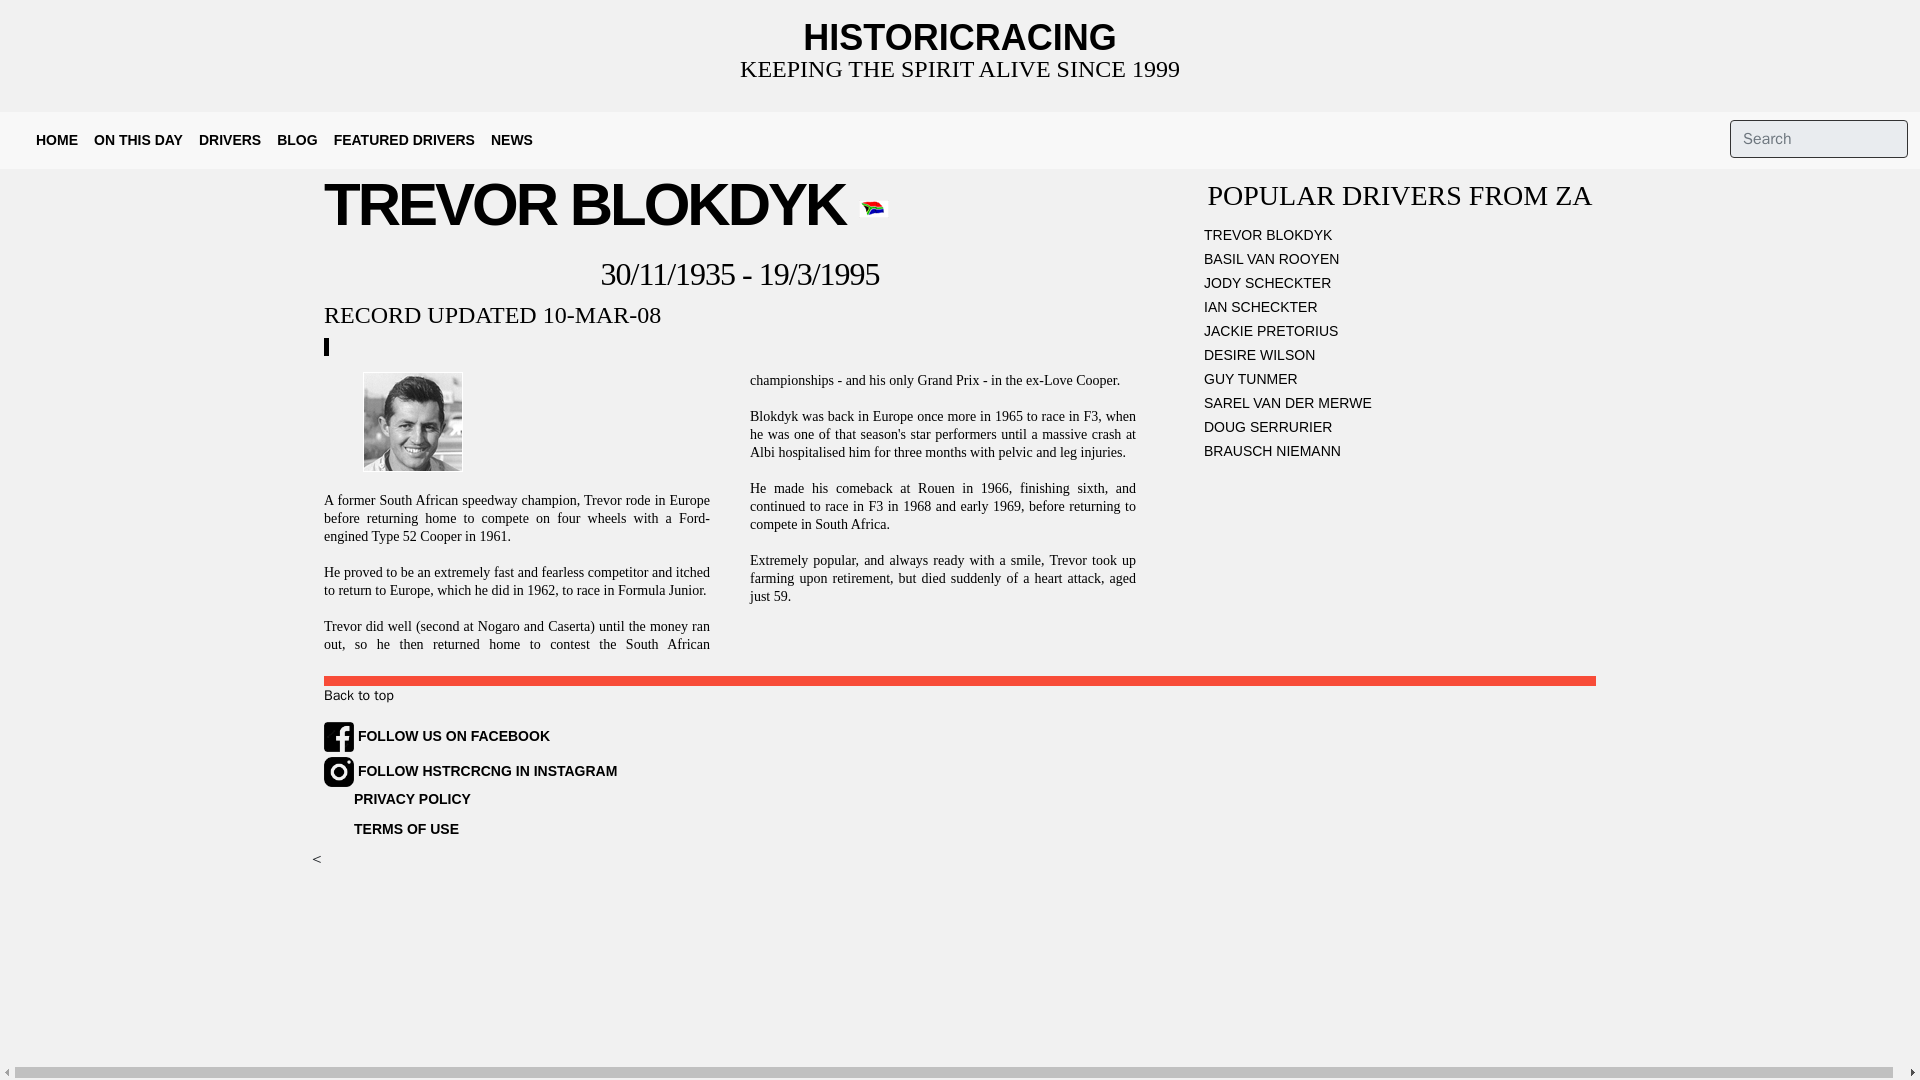  I want to click on KEEPING THE SPIRIT ALIVE SINCE 1999, so click(960, 69).